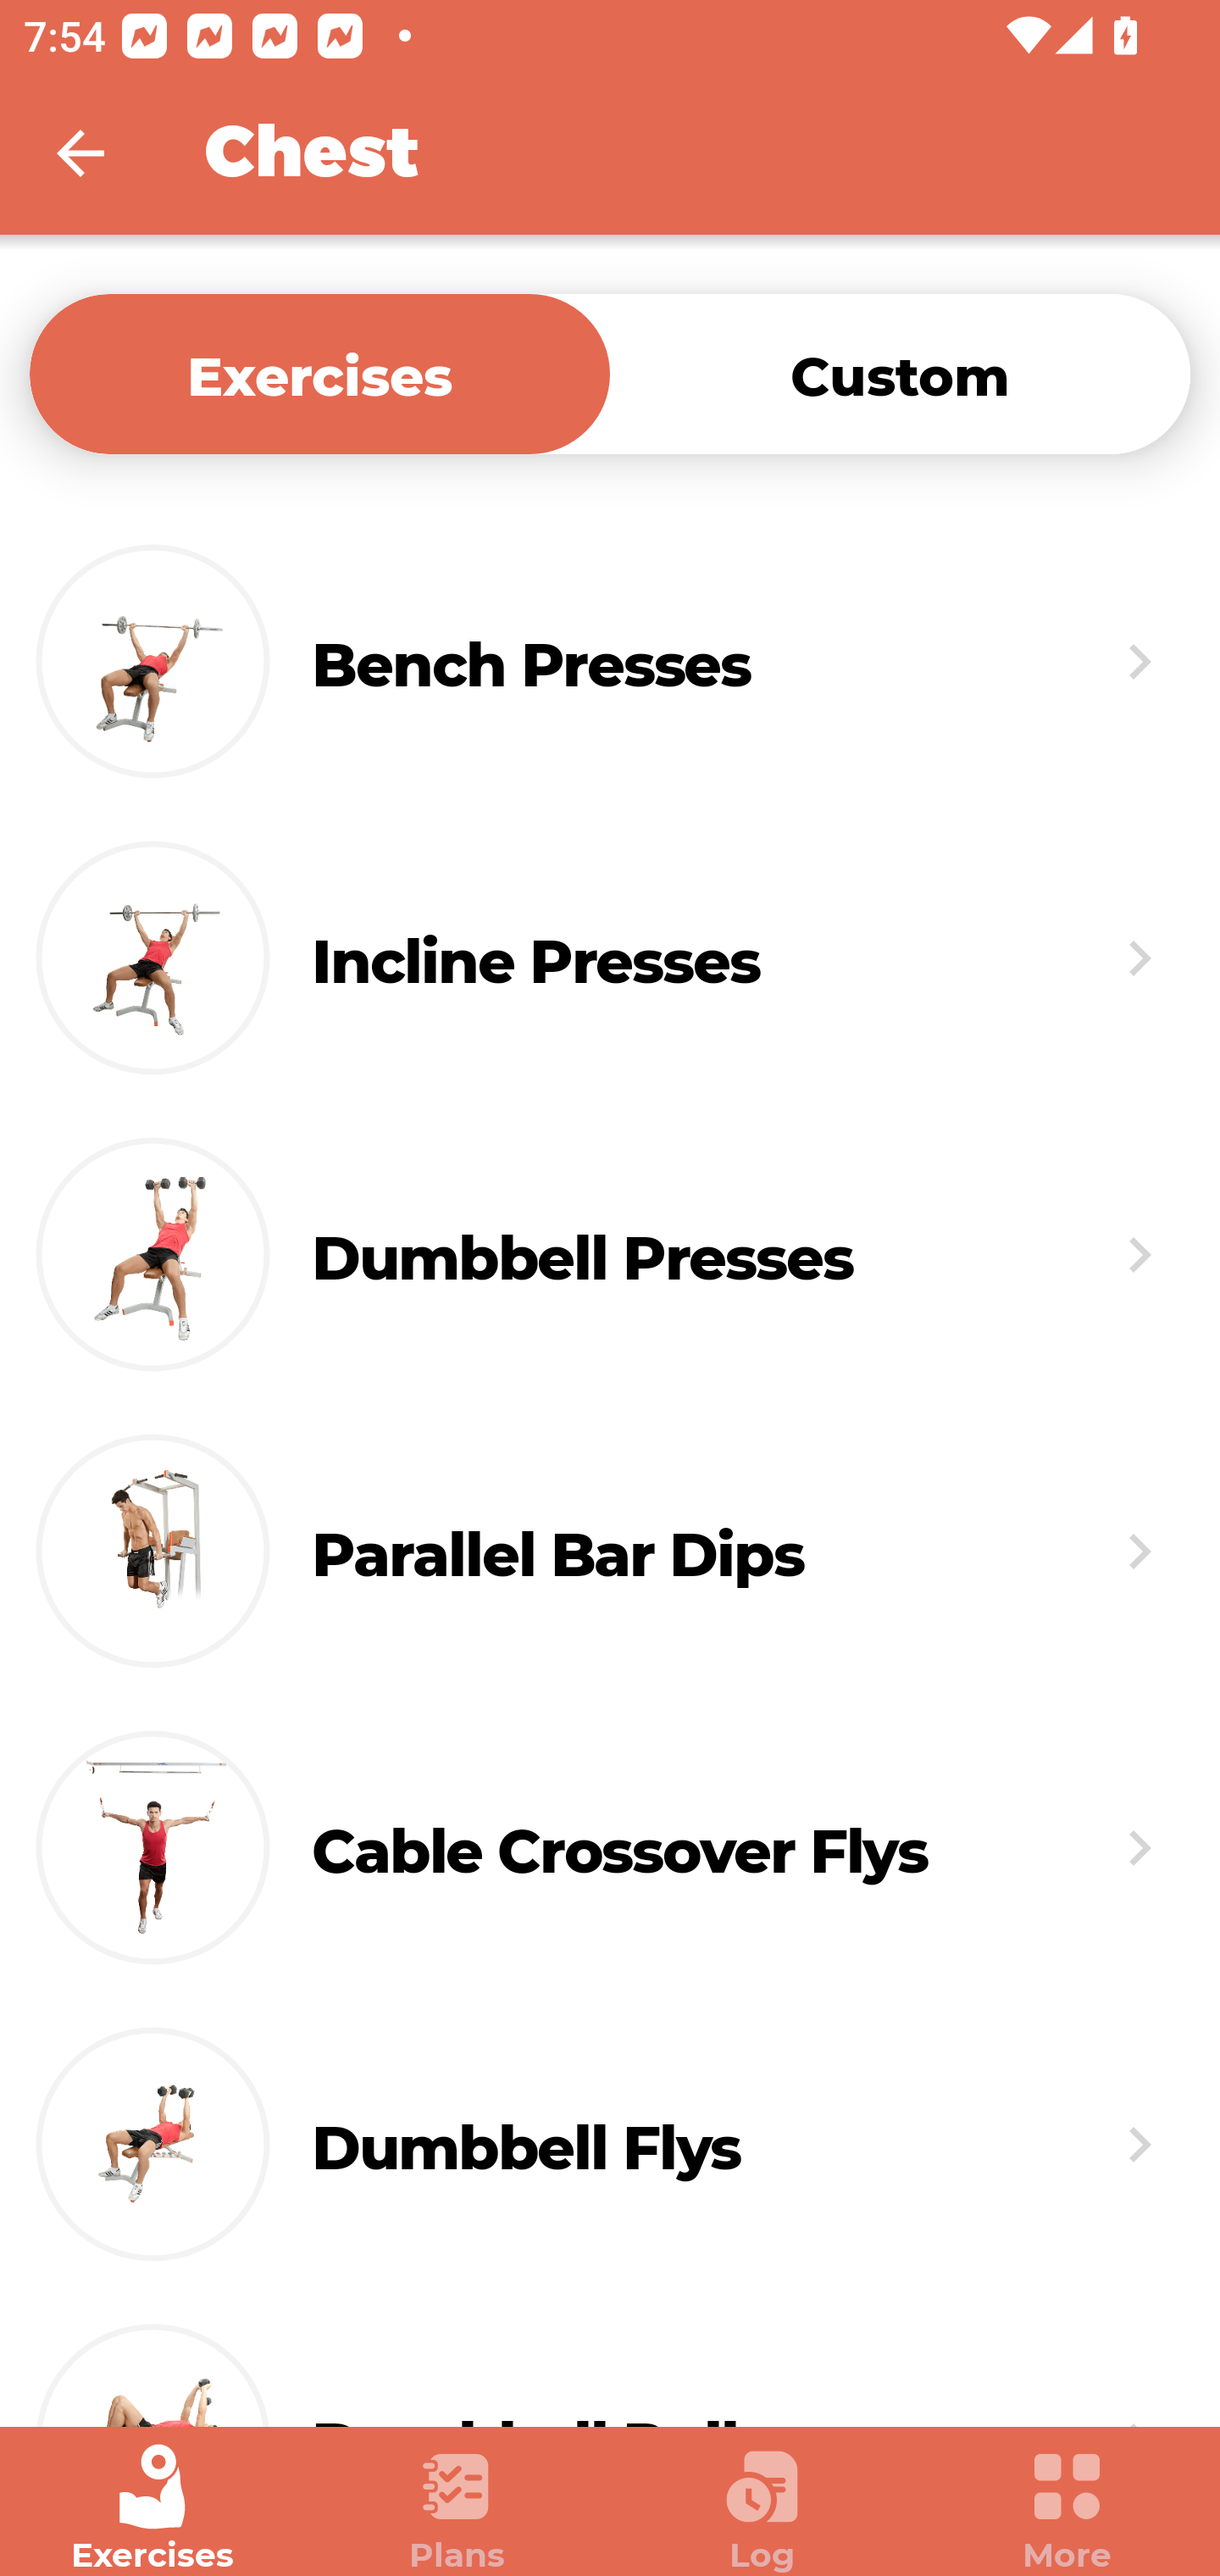 Image resolution: width=1220 pixels, height=2576 pixels. Describe the element at coordinates (762, 2508) in the screenshot. I see `Log` at that location.